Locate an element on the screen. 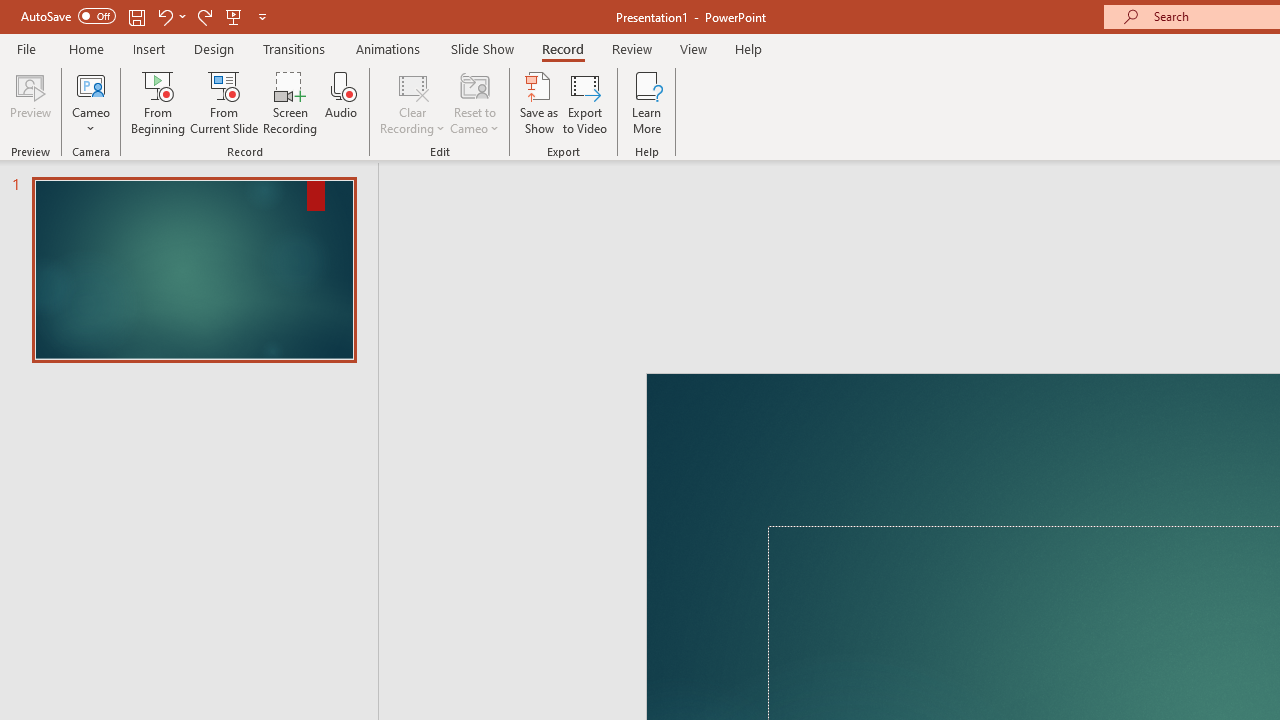 This screenshot has height=720, width=1280. Screen Recording is located at coordinates (290, 102).